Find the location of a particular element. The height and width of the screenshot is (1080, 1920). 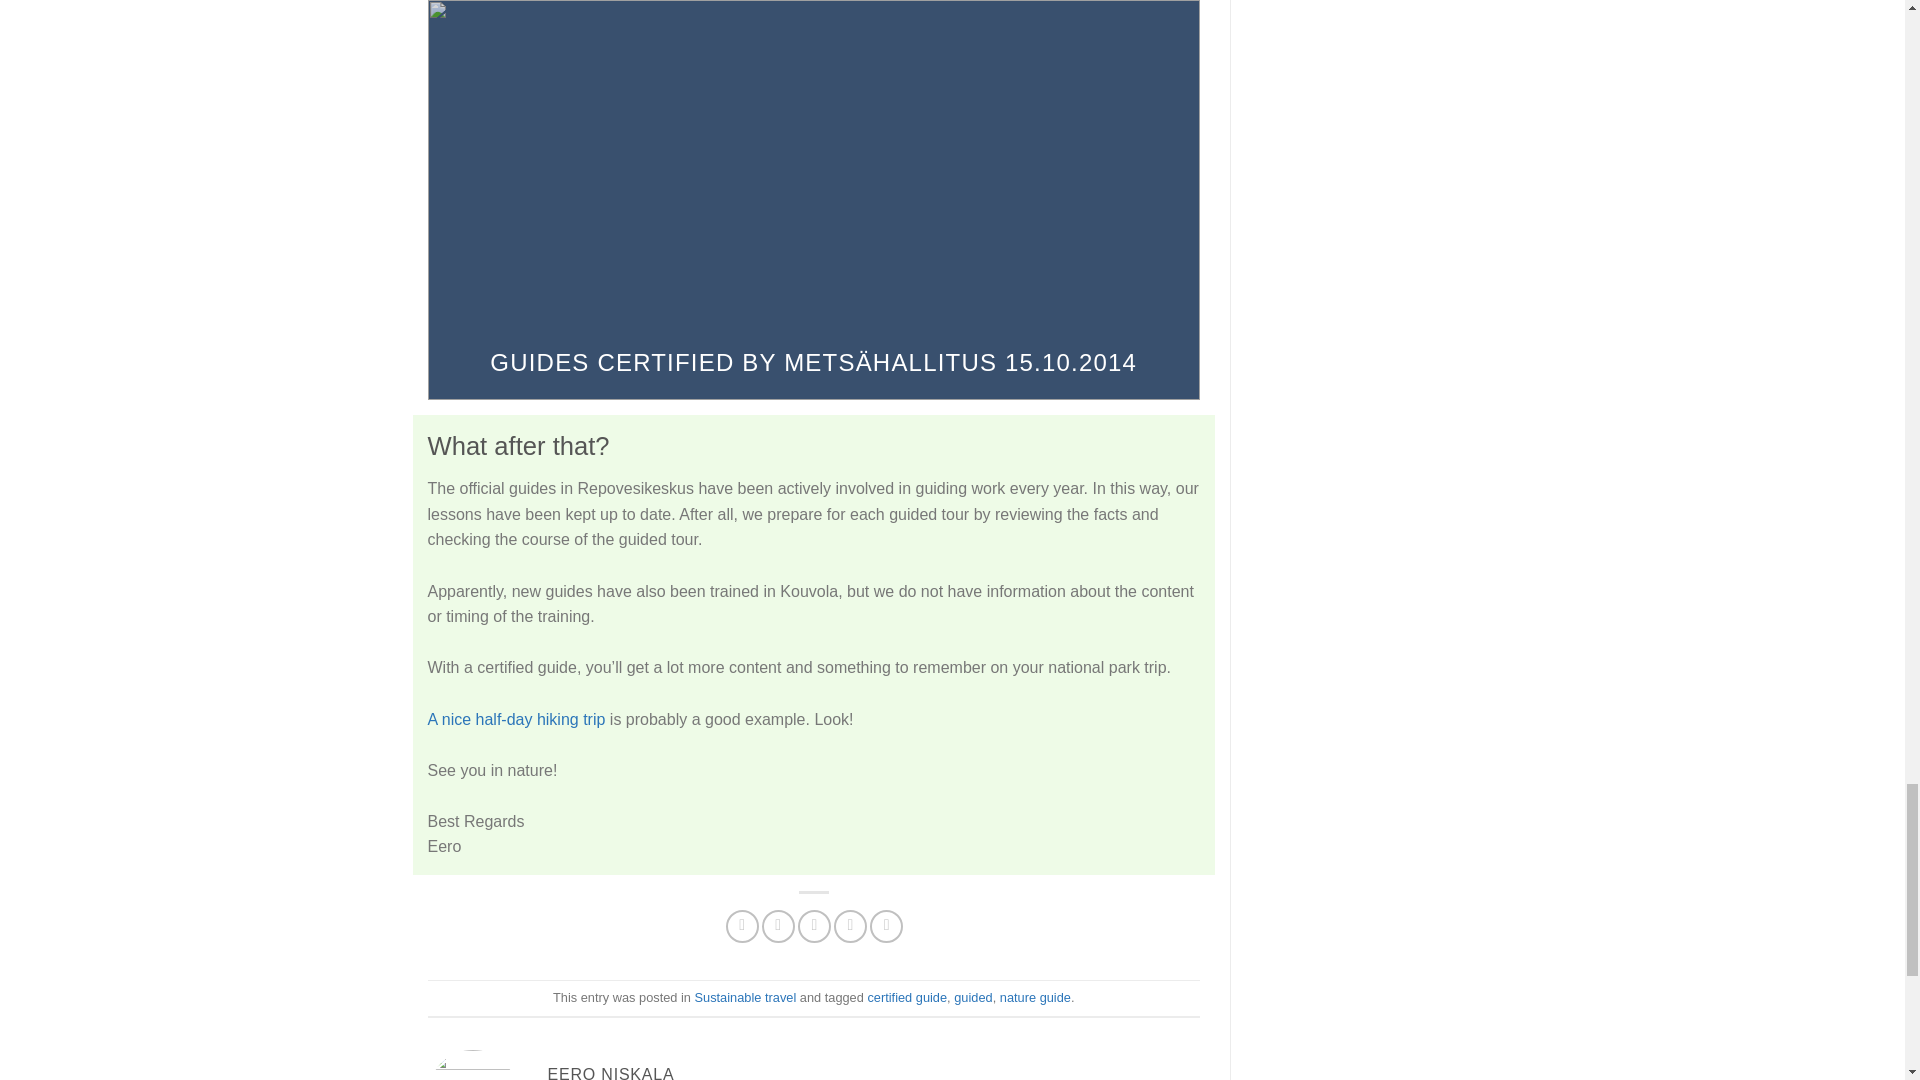

Share on Facebook is located at coordinates (742, 926).